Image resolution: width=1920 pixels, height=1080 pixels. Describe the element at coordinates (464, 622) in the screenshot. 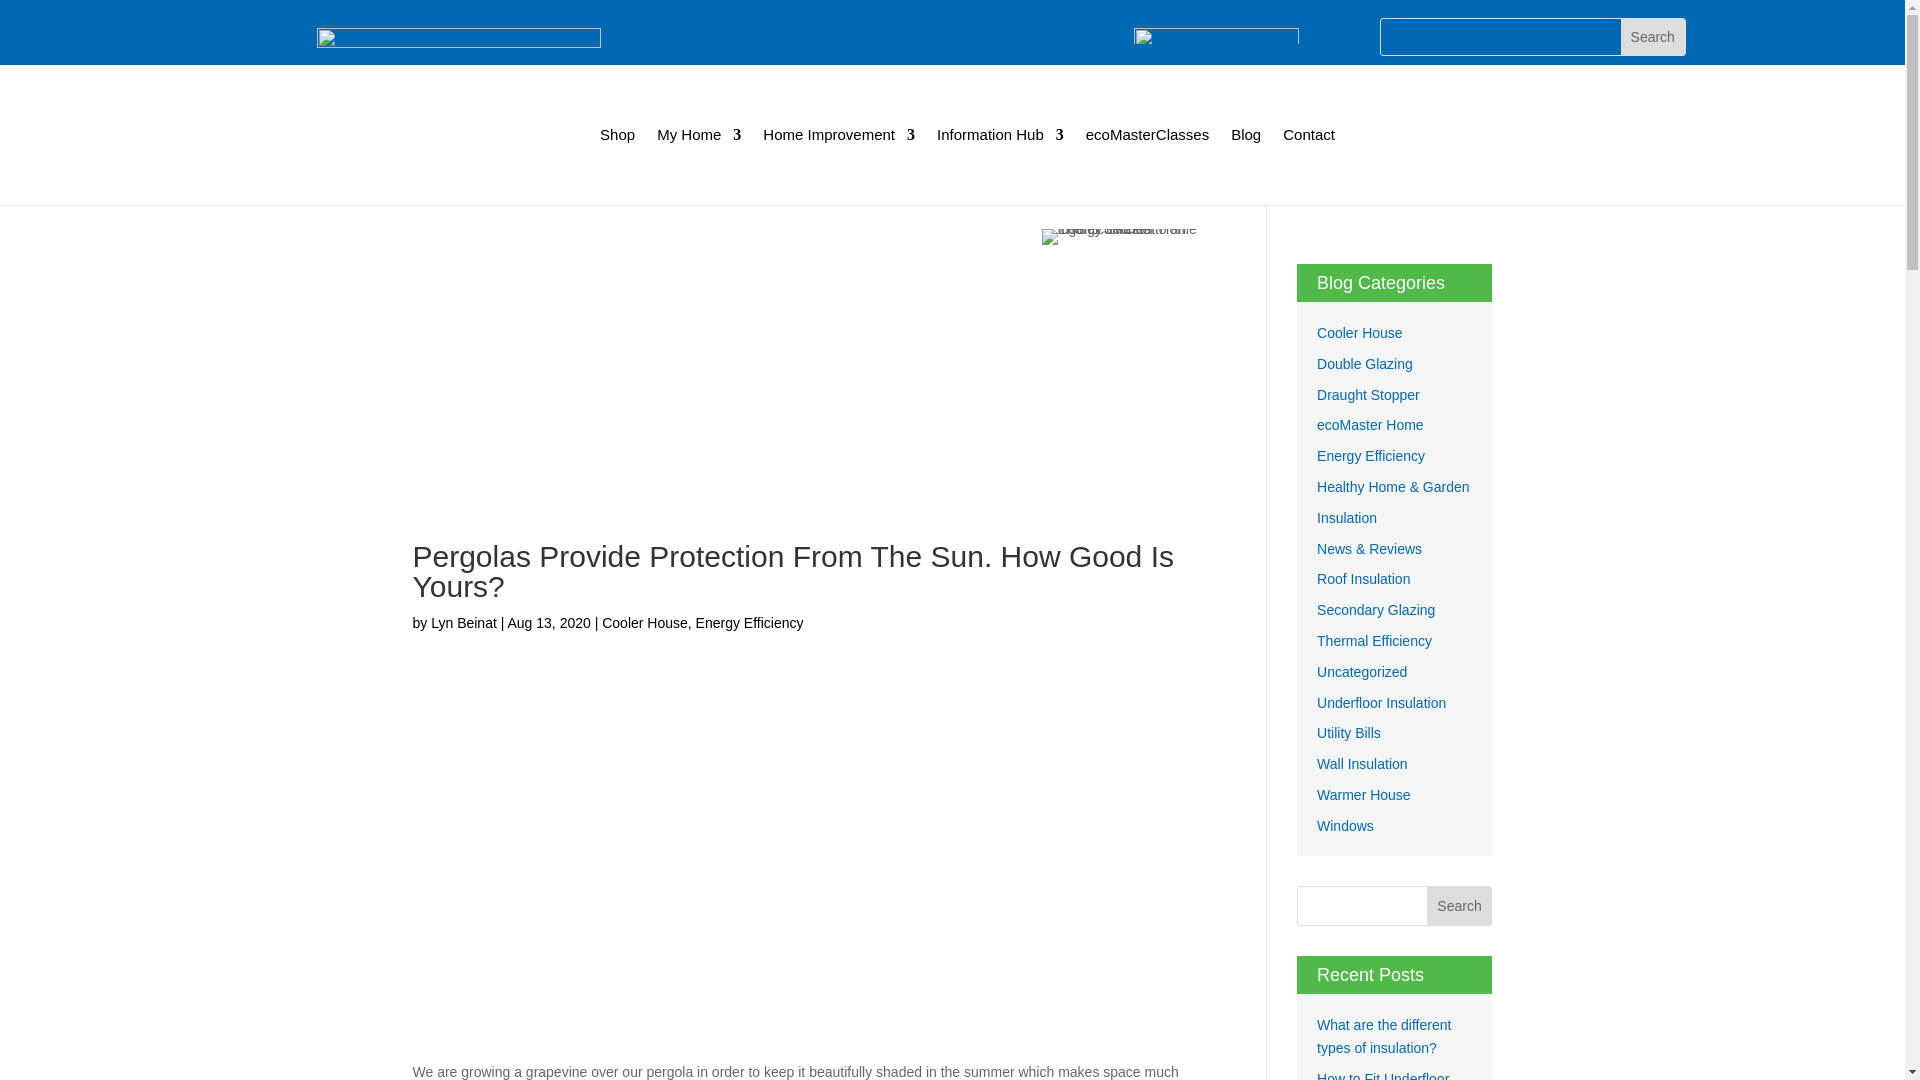

I see `Posts by Lyn Beinat` at that location.